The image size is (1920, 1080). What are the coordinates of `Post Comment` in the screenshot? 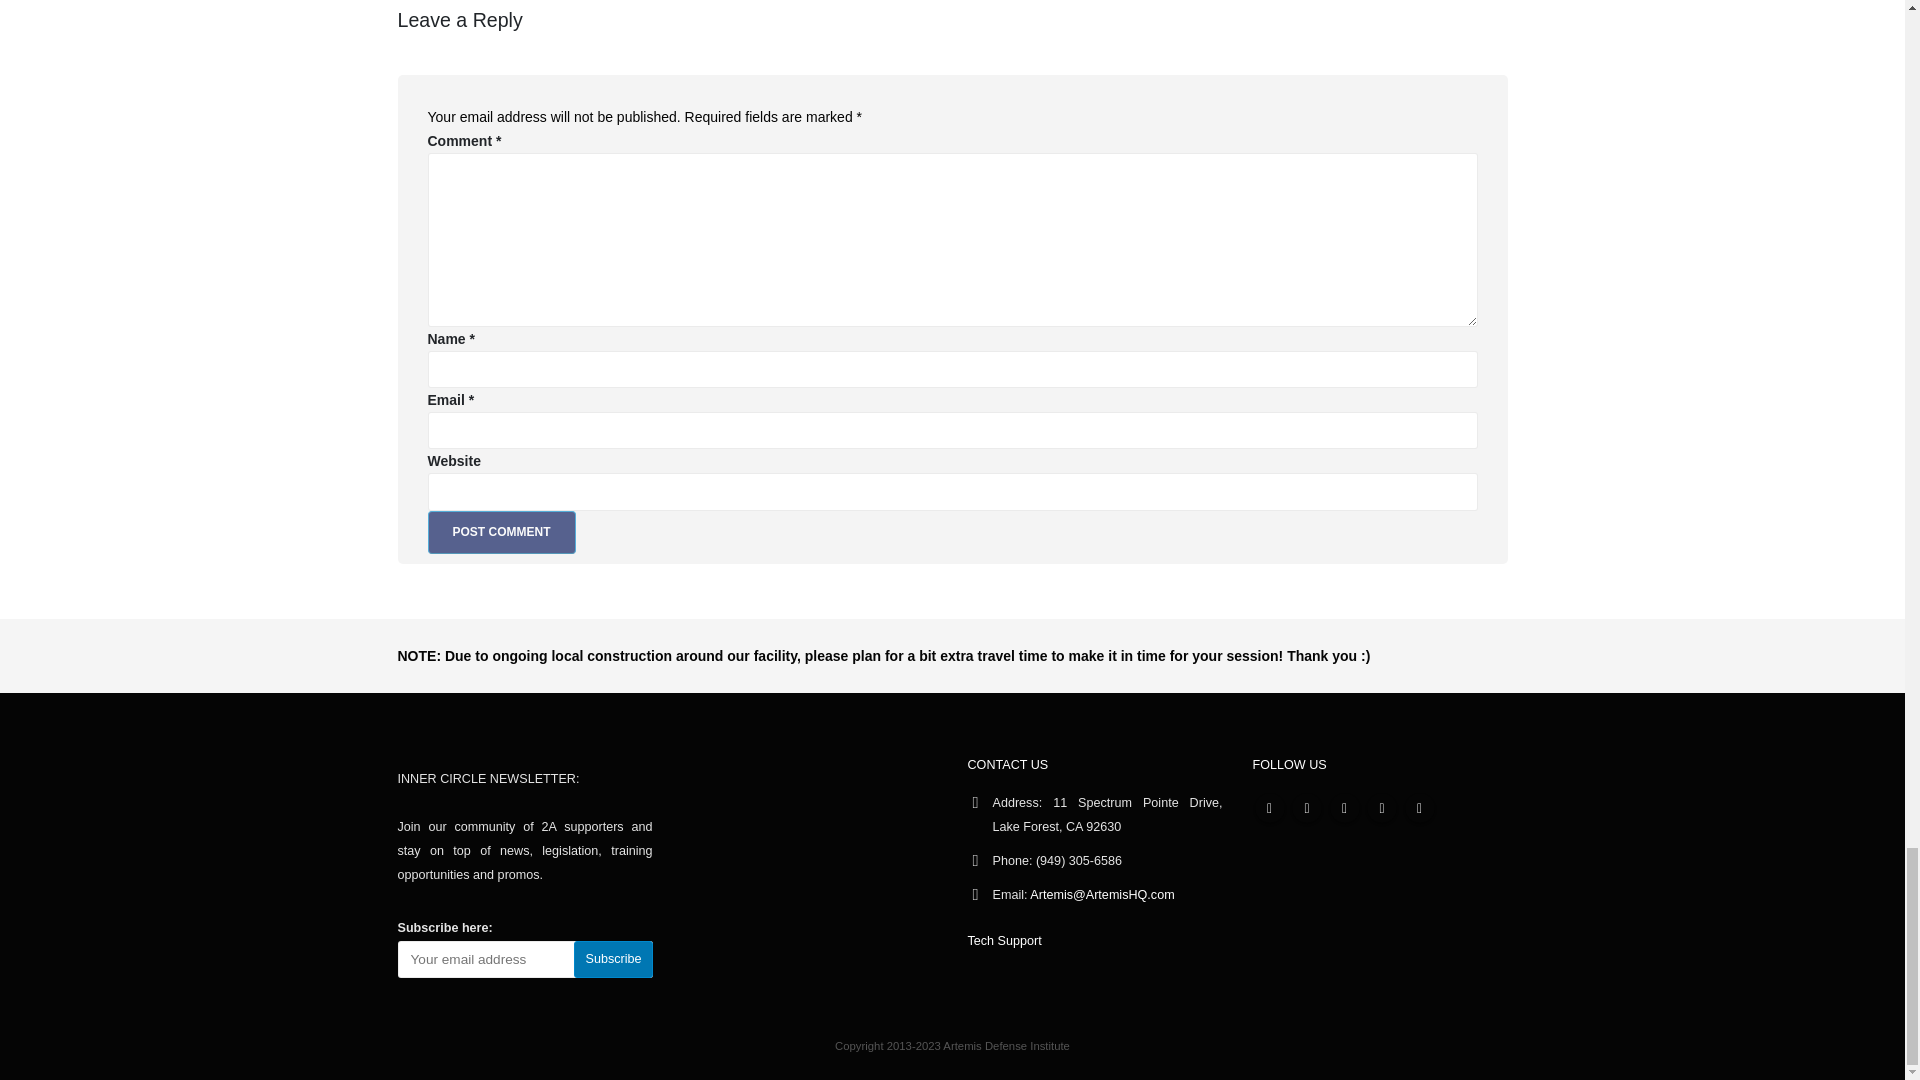 It's located at (502, 532).